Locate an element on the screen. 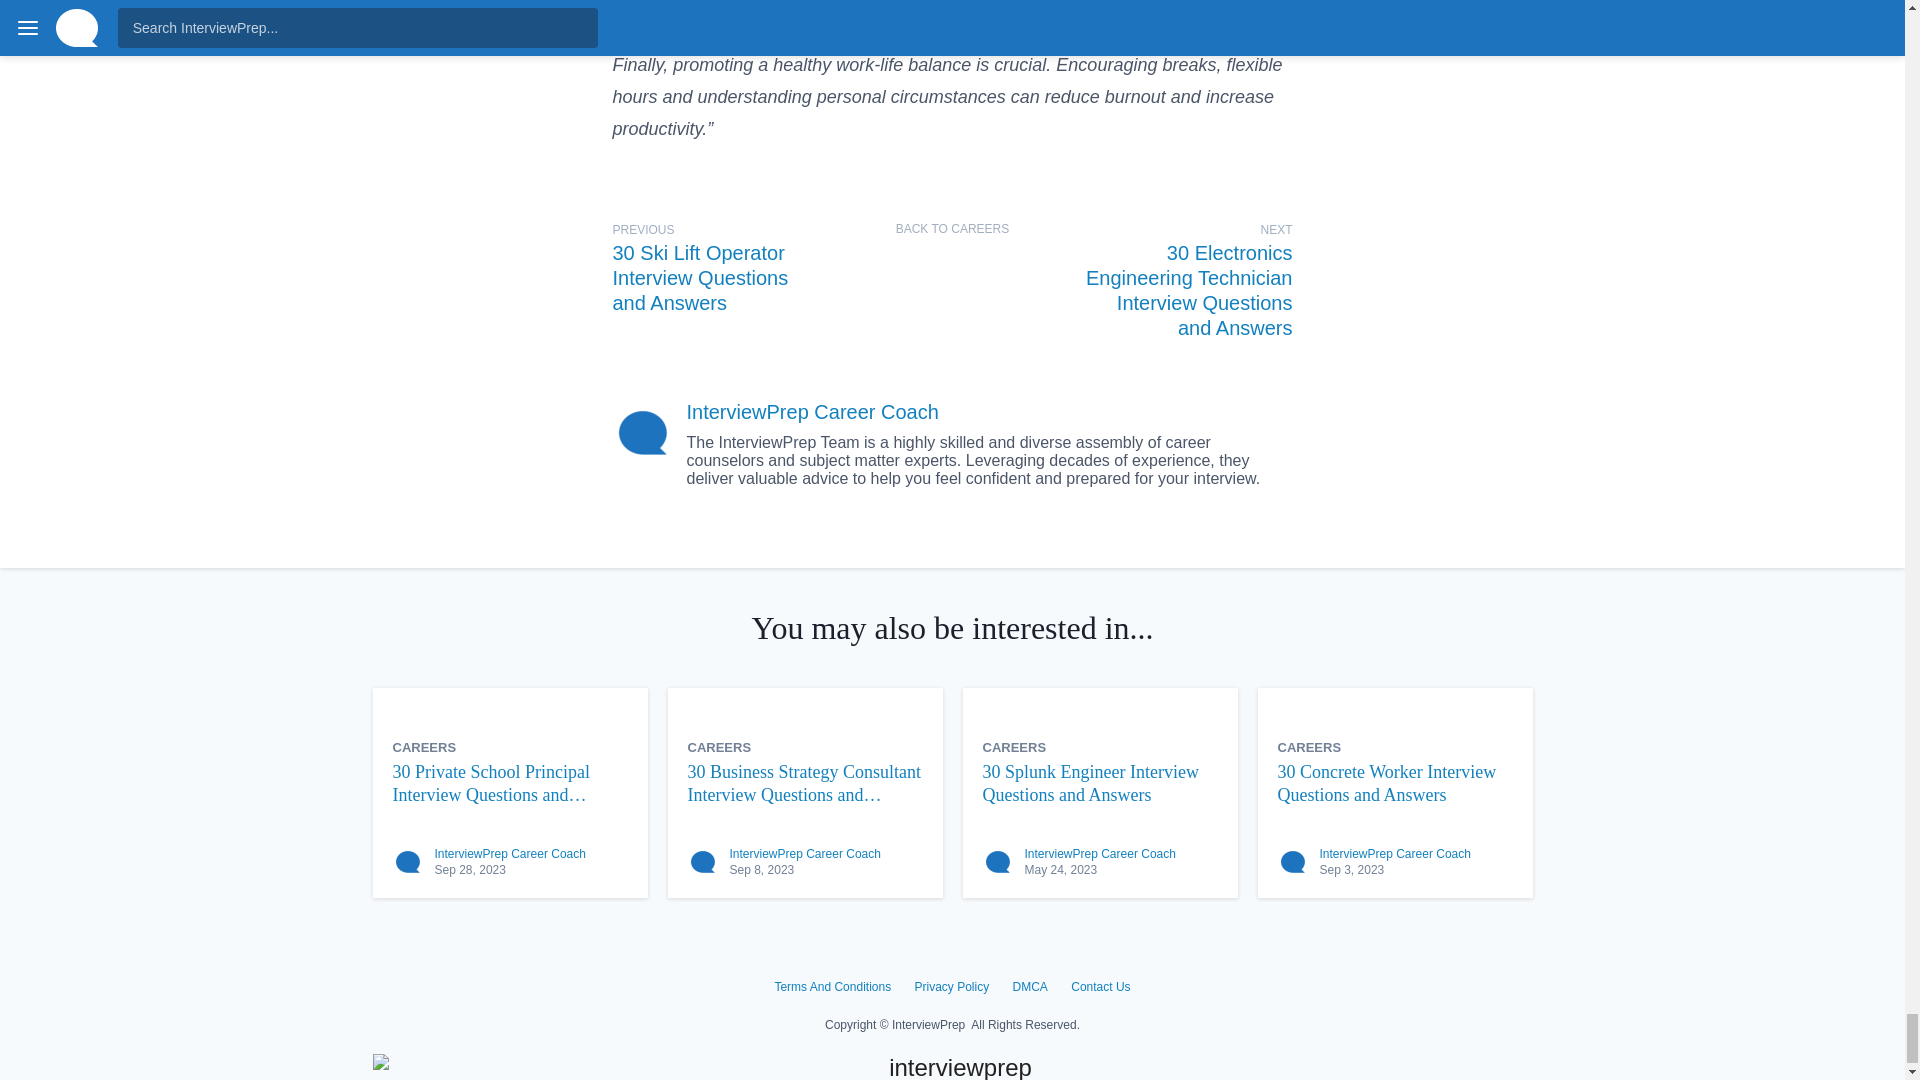 The image size is (1920, 1080). 30 Concrete Worker Interview Questions and Answers is located at coordinates (1395, 783).